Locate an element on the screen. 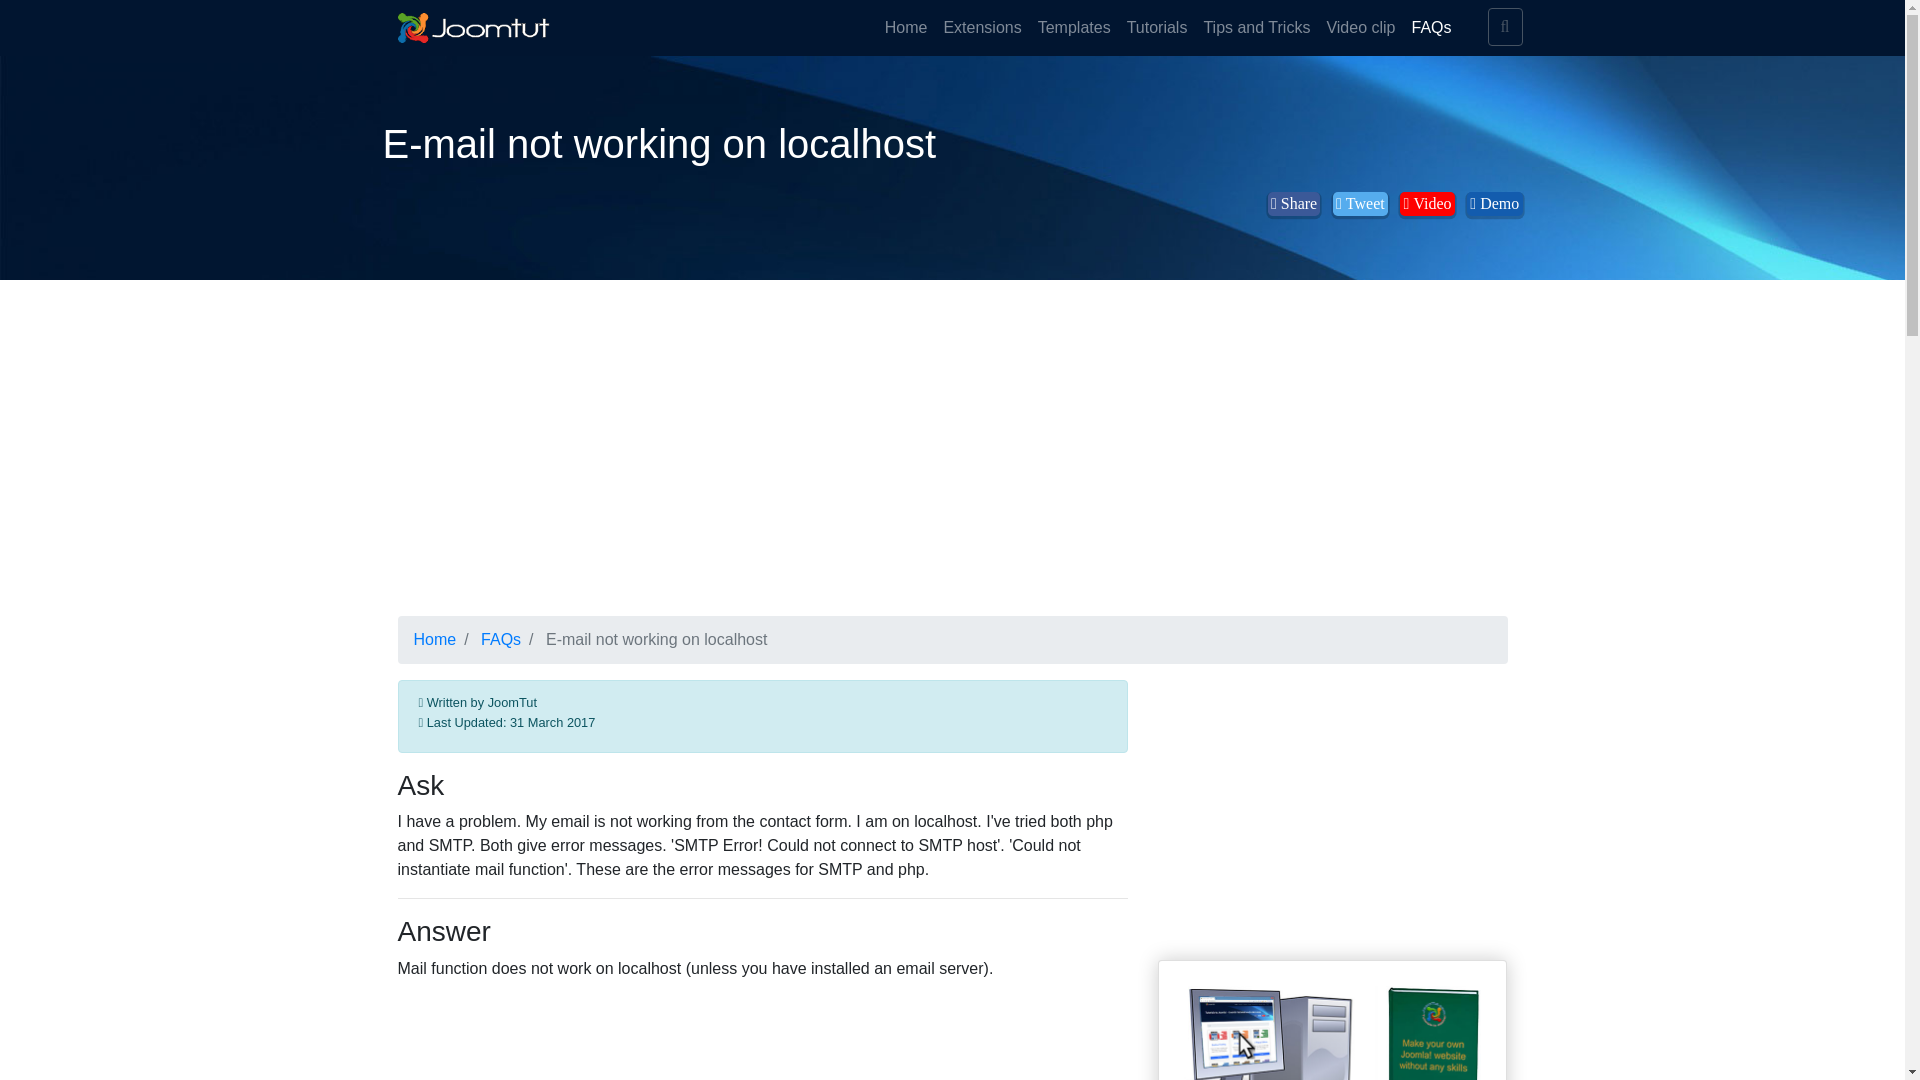  Demo is located at coordinates (1494, 204).